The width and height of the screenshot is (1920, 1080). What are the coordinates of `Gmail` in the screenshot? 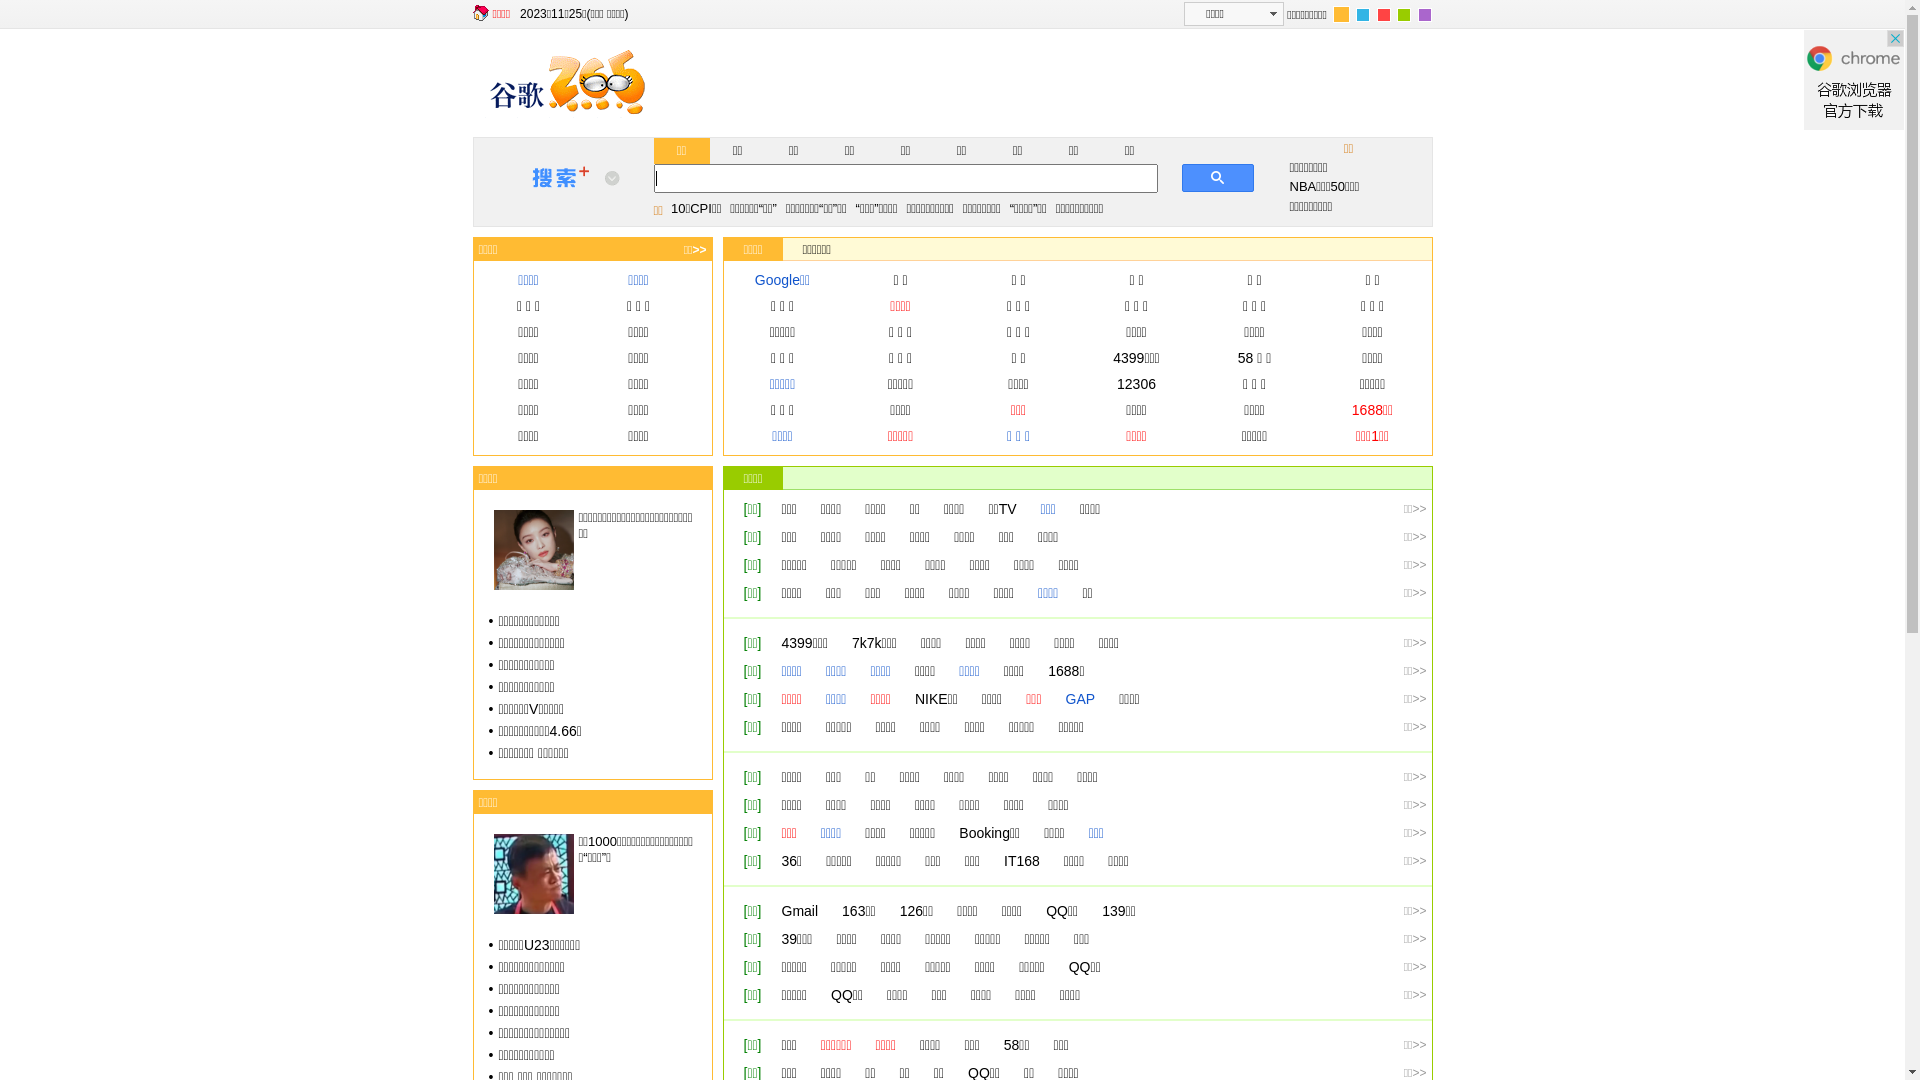 It's located at (800, 911).